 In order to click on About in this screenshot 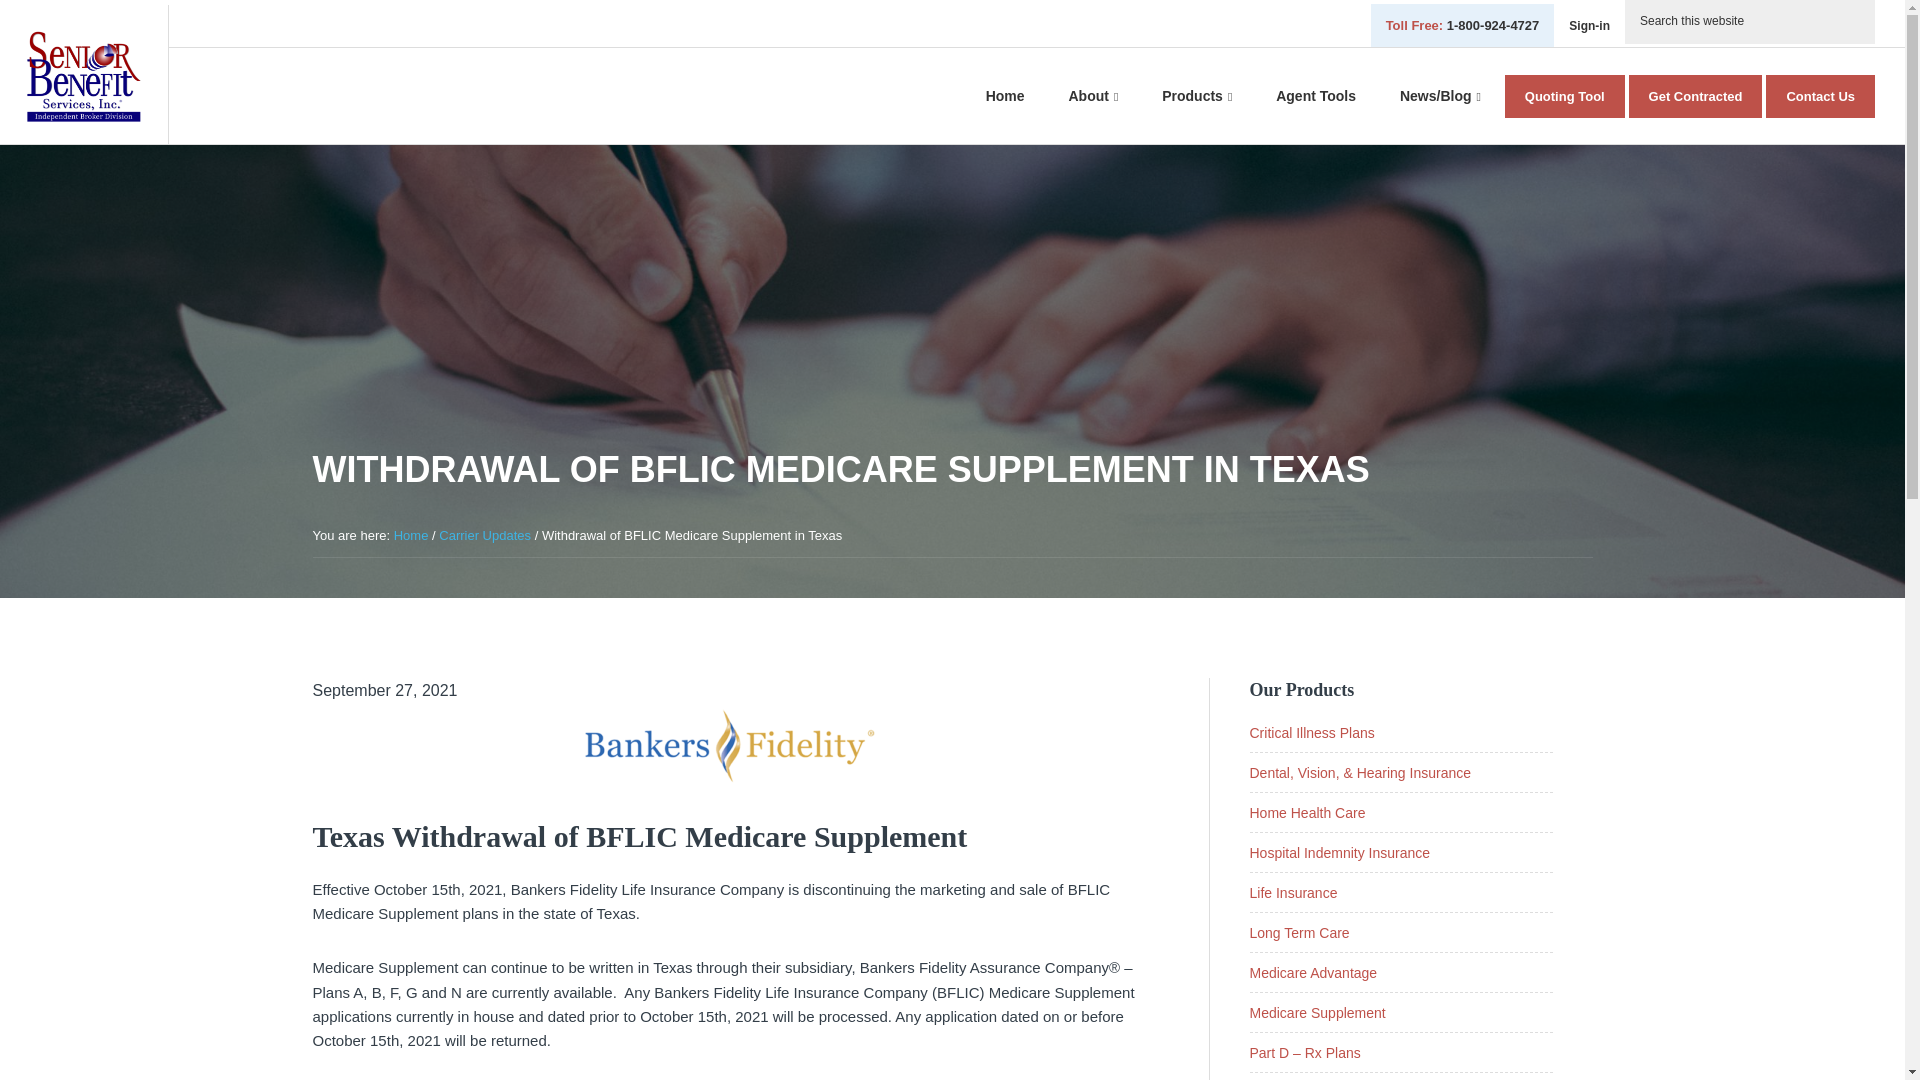, I will do `click(1093, 96)`.